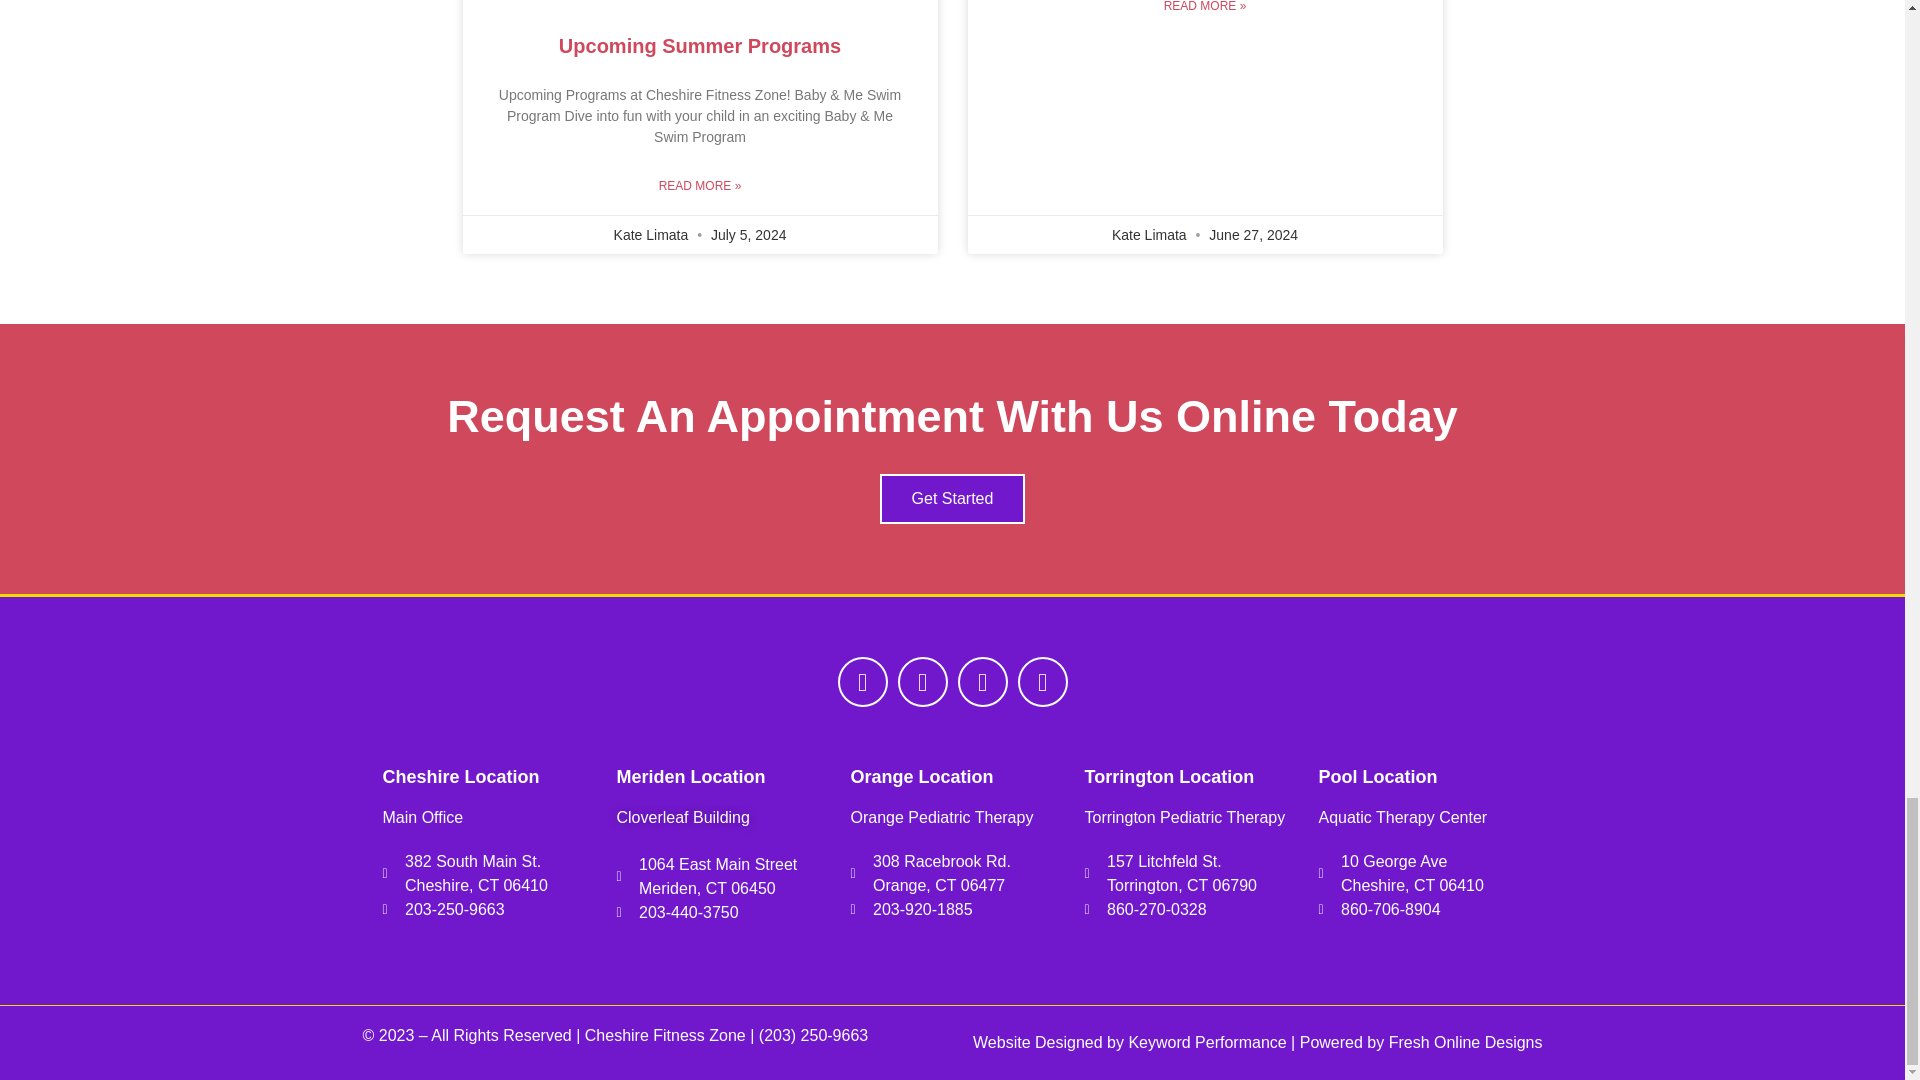  What do you see at coordinates (1466, 1042) in the screenshot?
I see `Fresh Online Web Designs, Cheshire, CT` at bounding box center [1466, 1042].